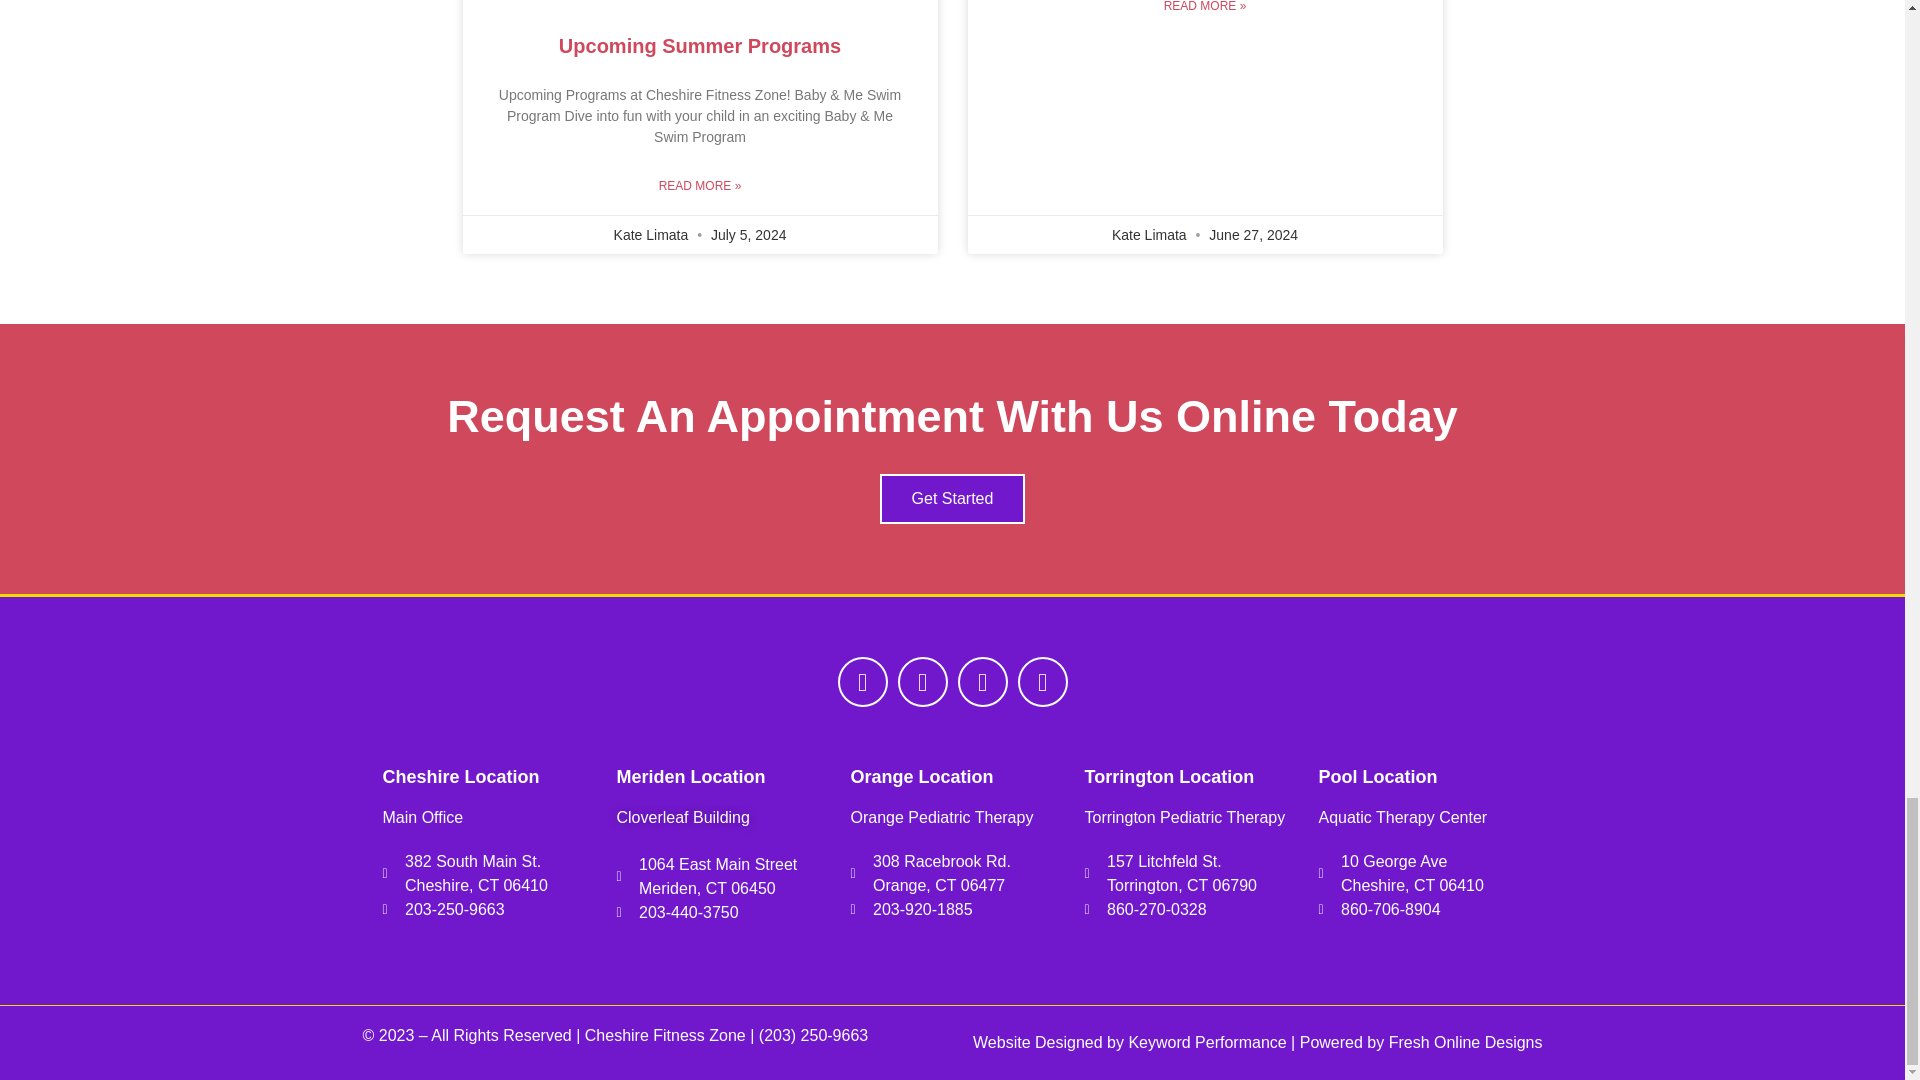  What do you see at coordinates (1466, 1042) in the screenshot?
I see `Fresh Online Web Designs, Cheshire, CT` at bounding box center [1466, 1042].